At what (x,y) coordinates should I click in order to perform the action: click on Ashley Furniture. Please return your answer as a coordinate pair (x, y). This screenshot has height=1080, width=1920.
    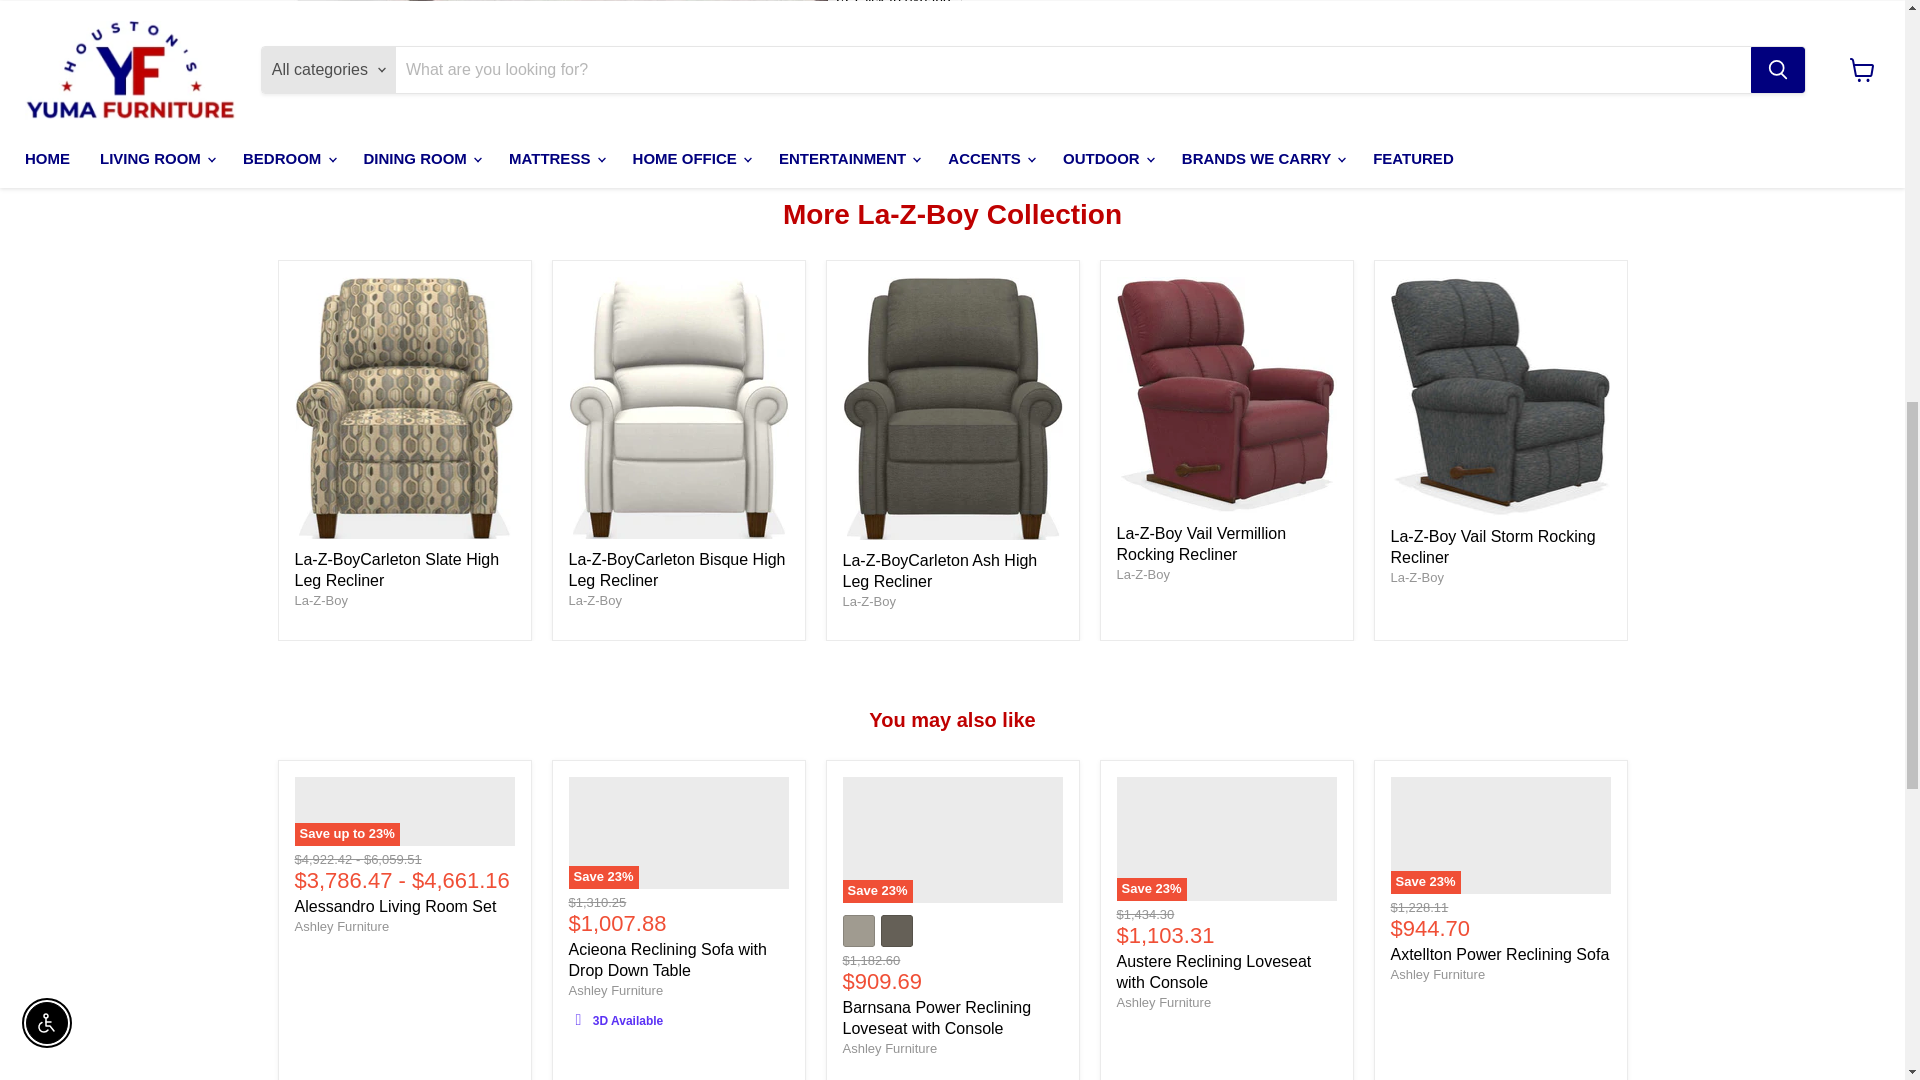
    Looking at the image, I should click on (341, 926).